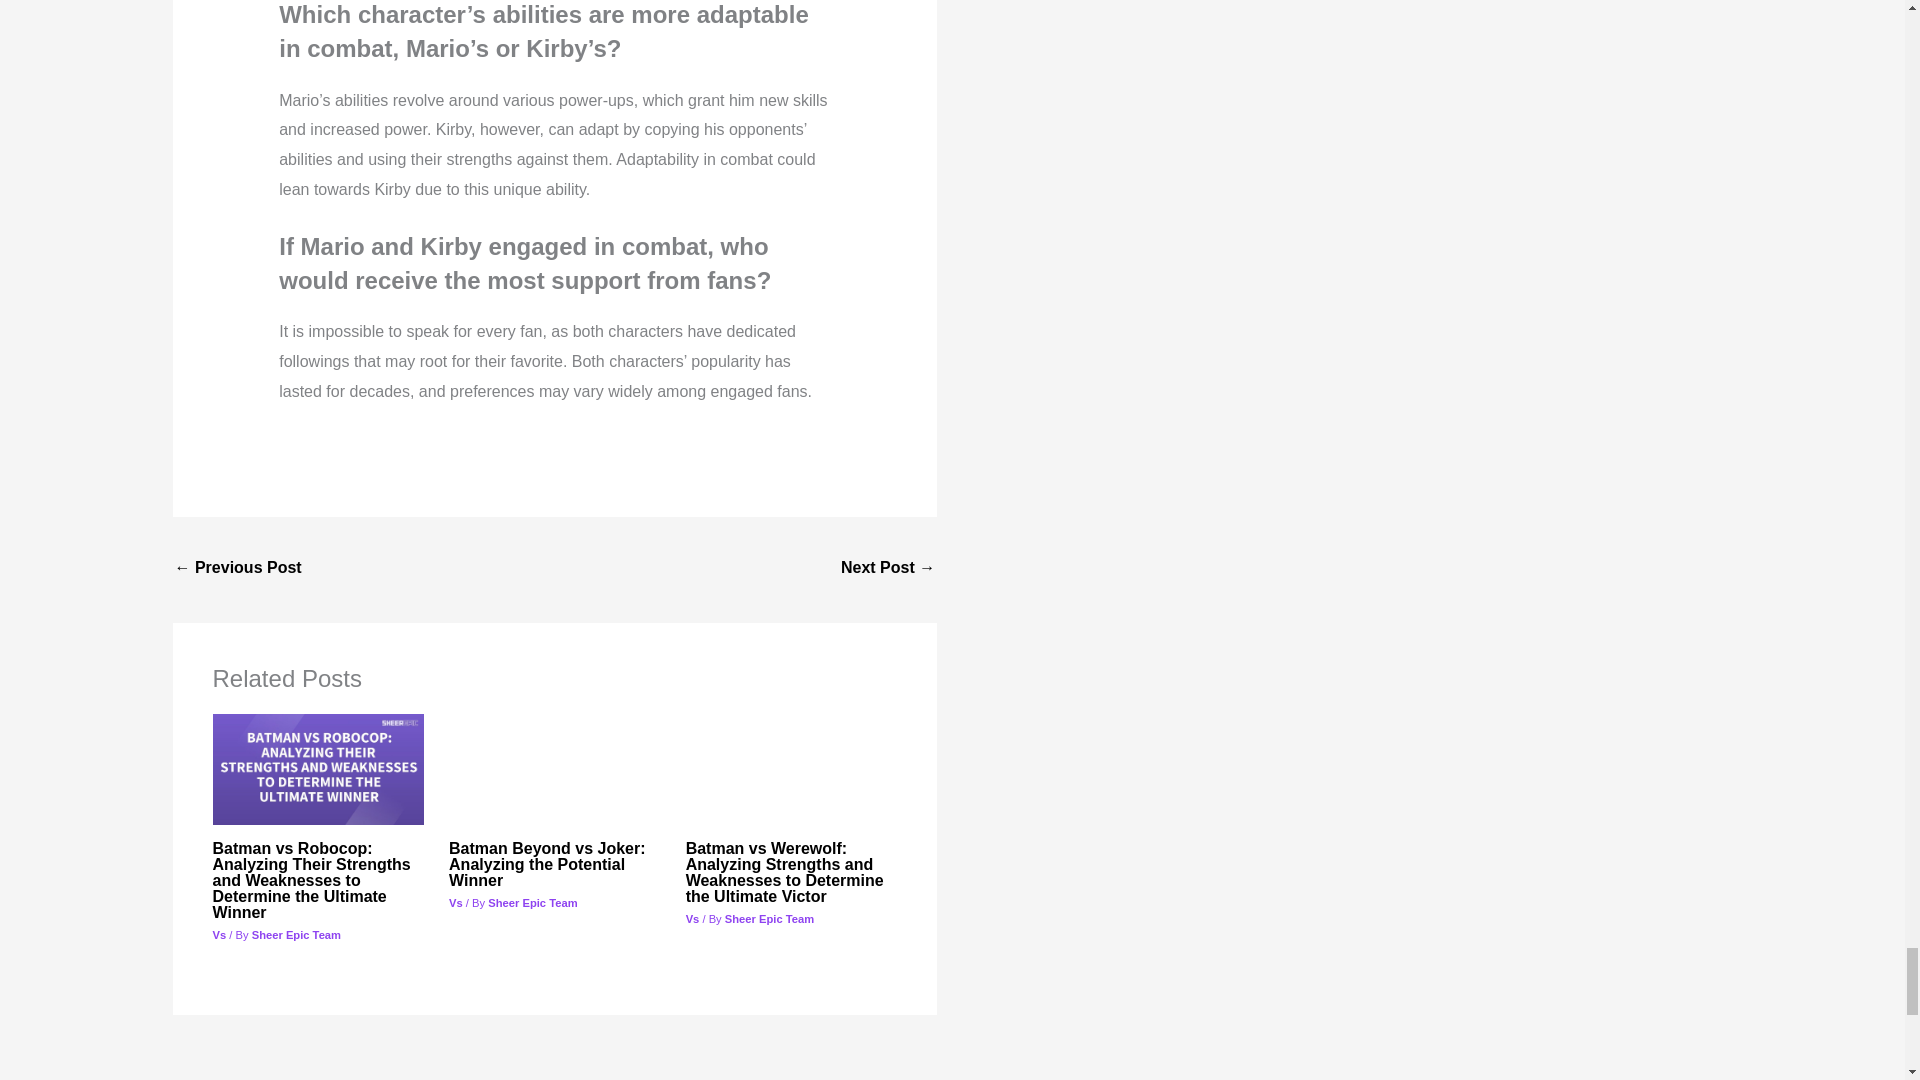  What do you see at coordinates (238, 568) in the screenshot?
I see `Mario vs Zelda: Who Would Win? An Expert Analysis` at bounding box center [238, 568].